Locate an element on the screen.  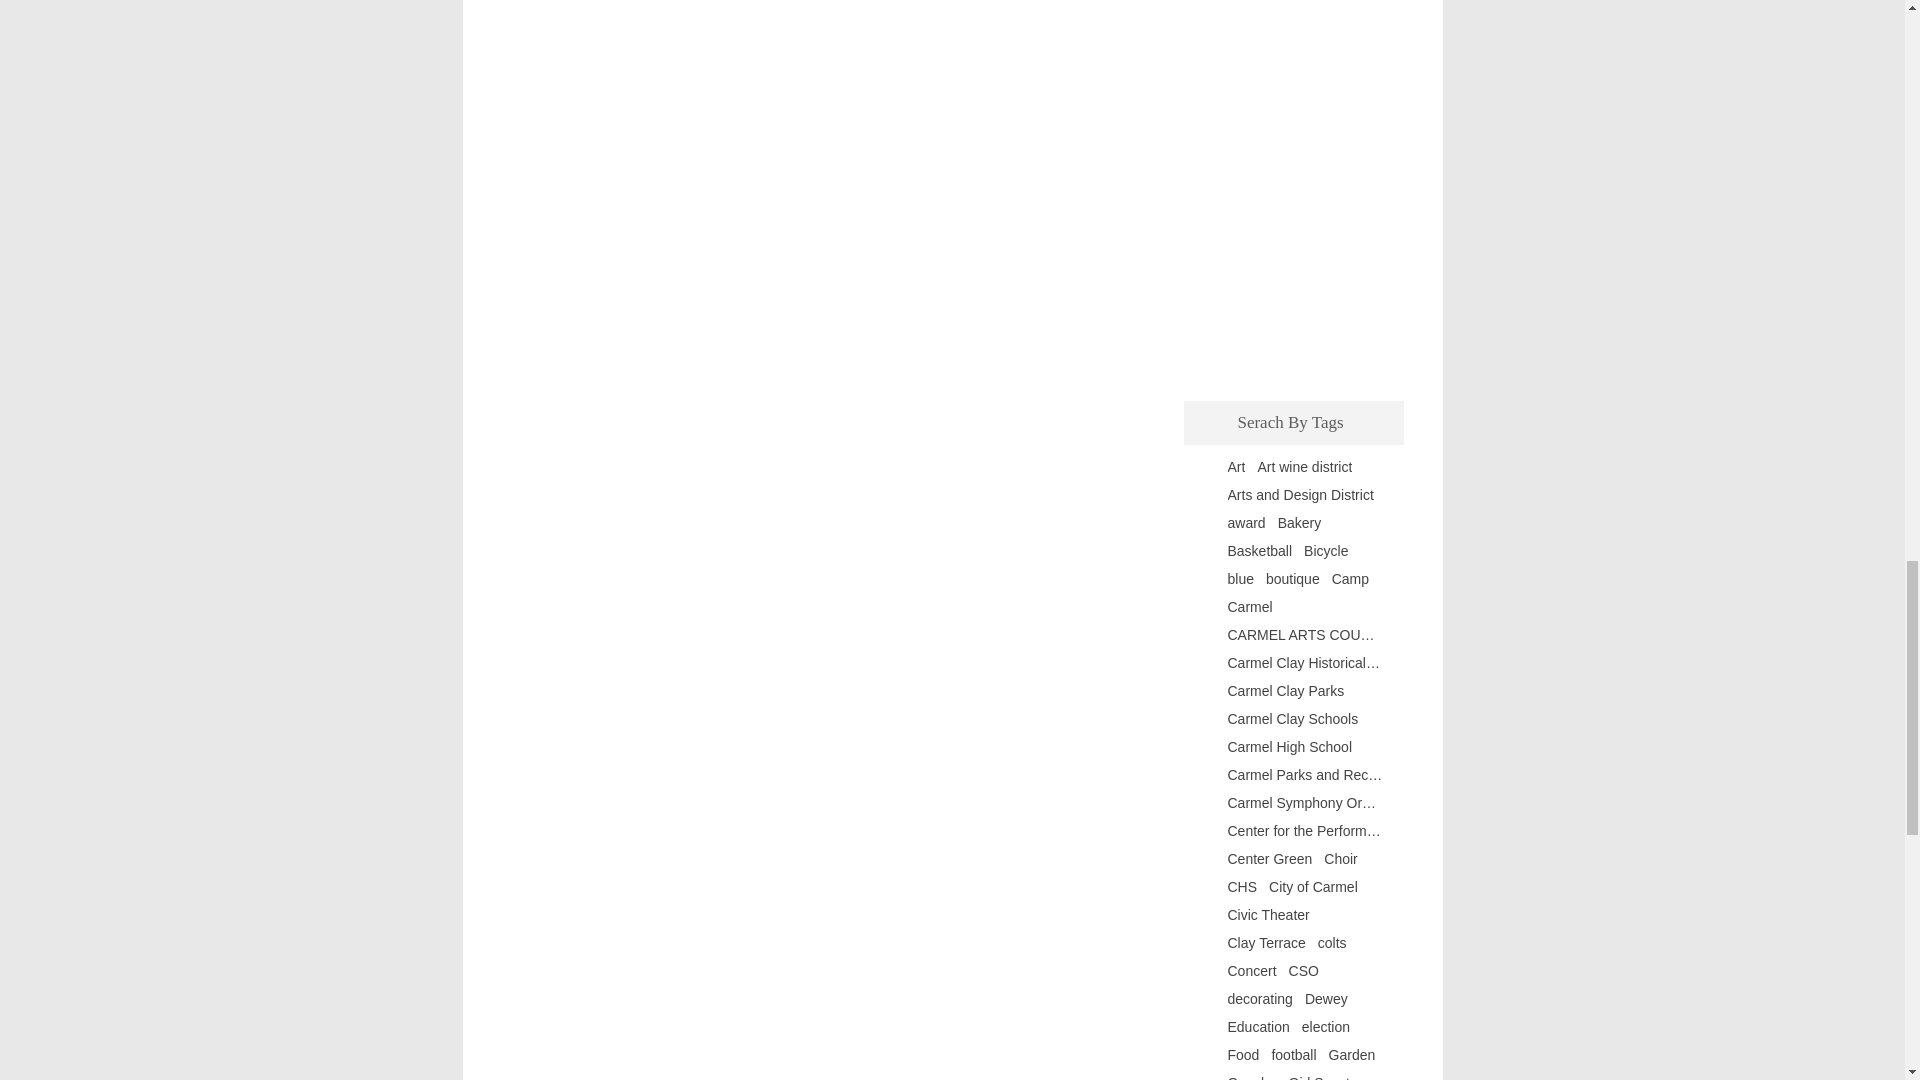
Art wine district is located at coordinates (1304, 467).